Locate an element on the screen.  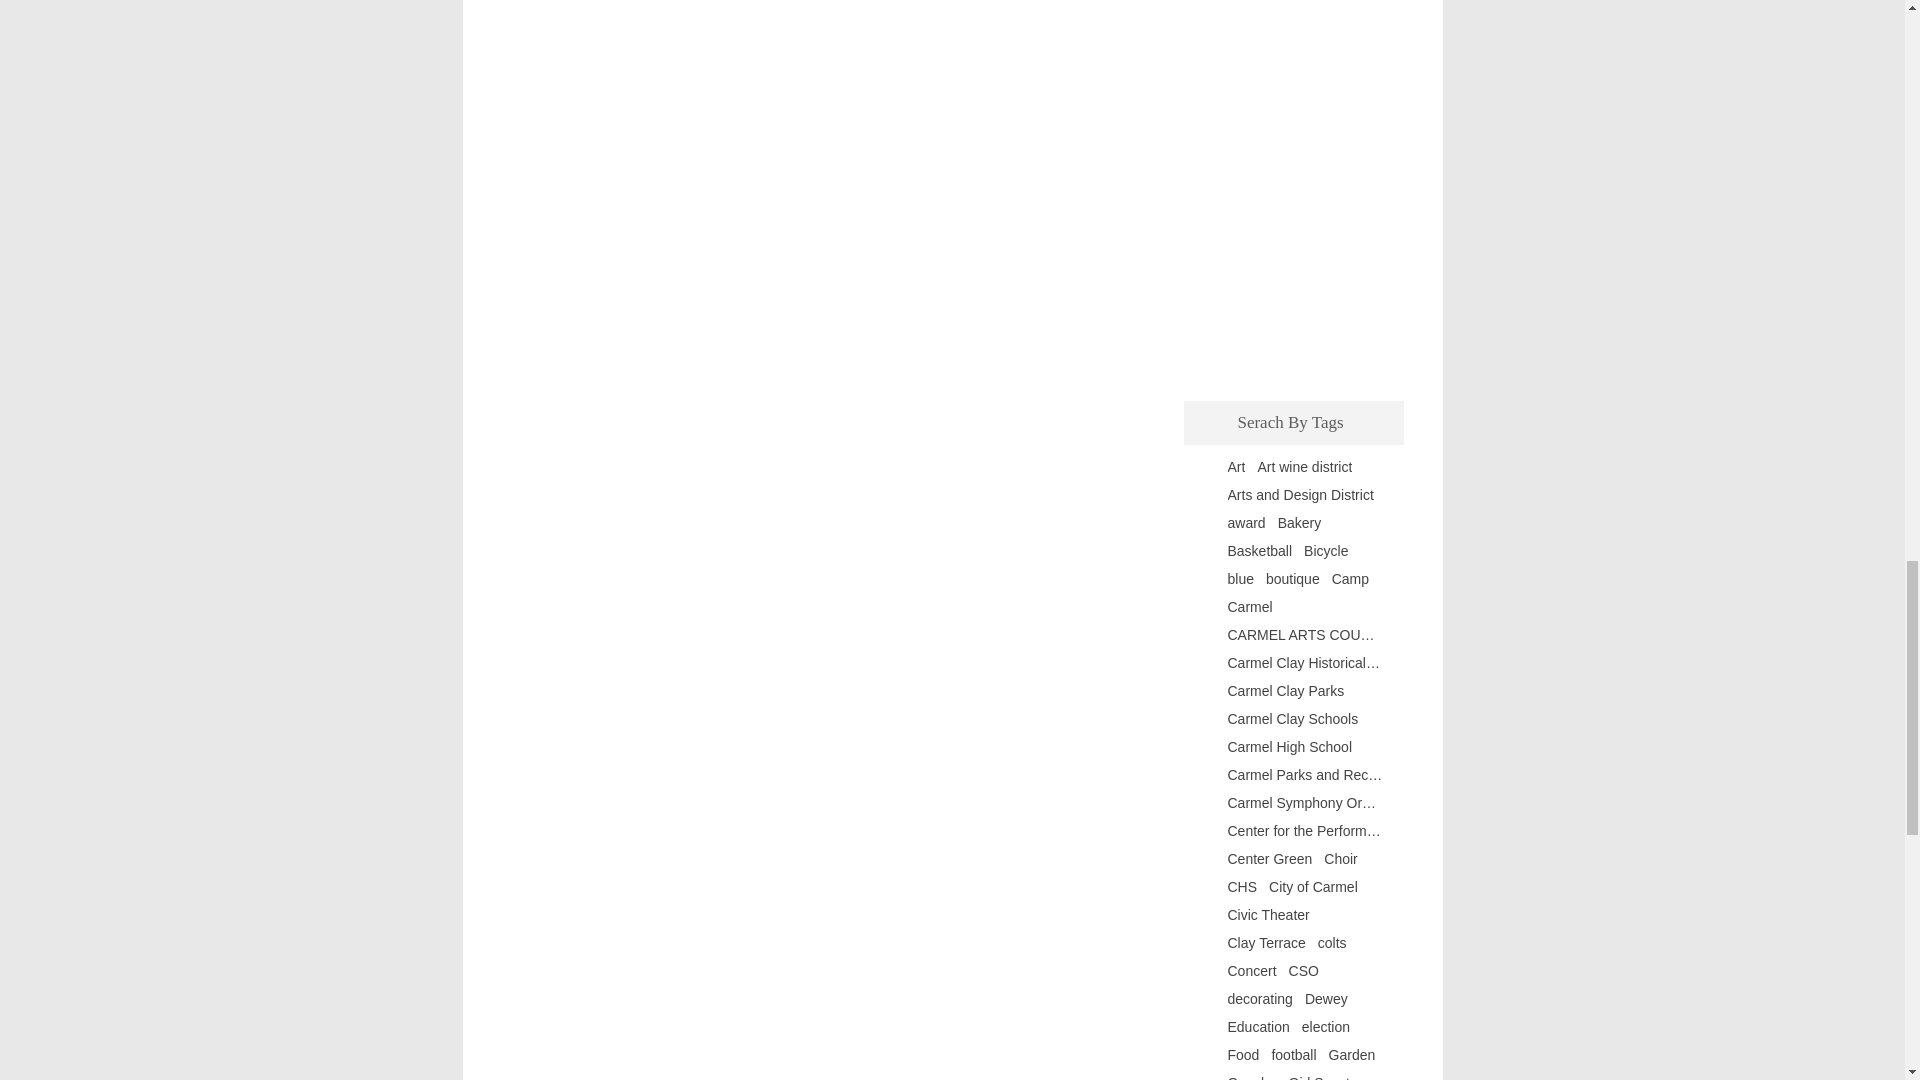
Art wine district is located at coordinates (1304, 467).